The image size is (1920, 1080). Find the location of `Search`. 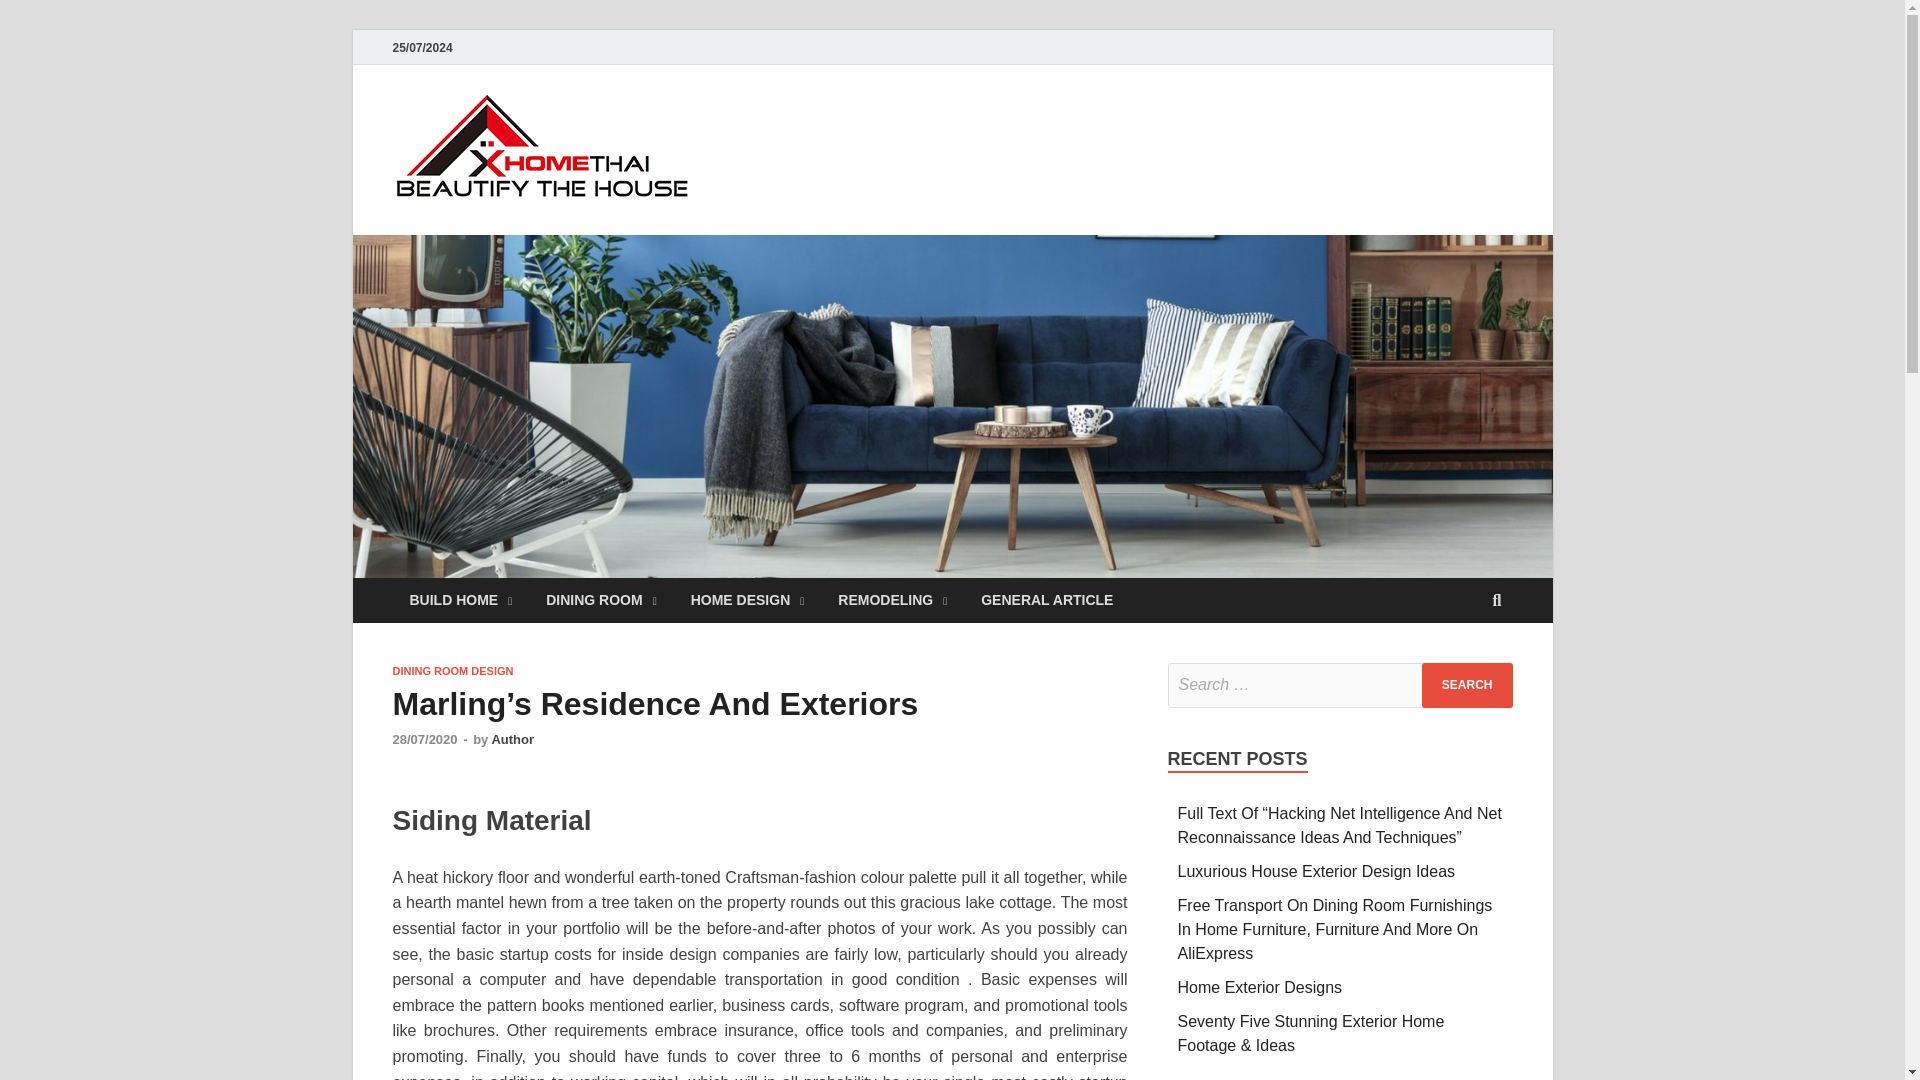

Search is located at coordinates (1467, 686).